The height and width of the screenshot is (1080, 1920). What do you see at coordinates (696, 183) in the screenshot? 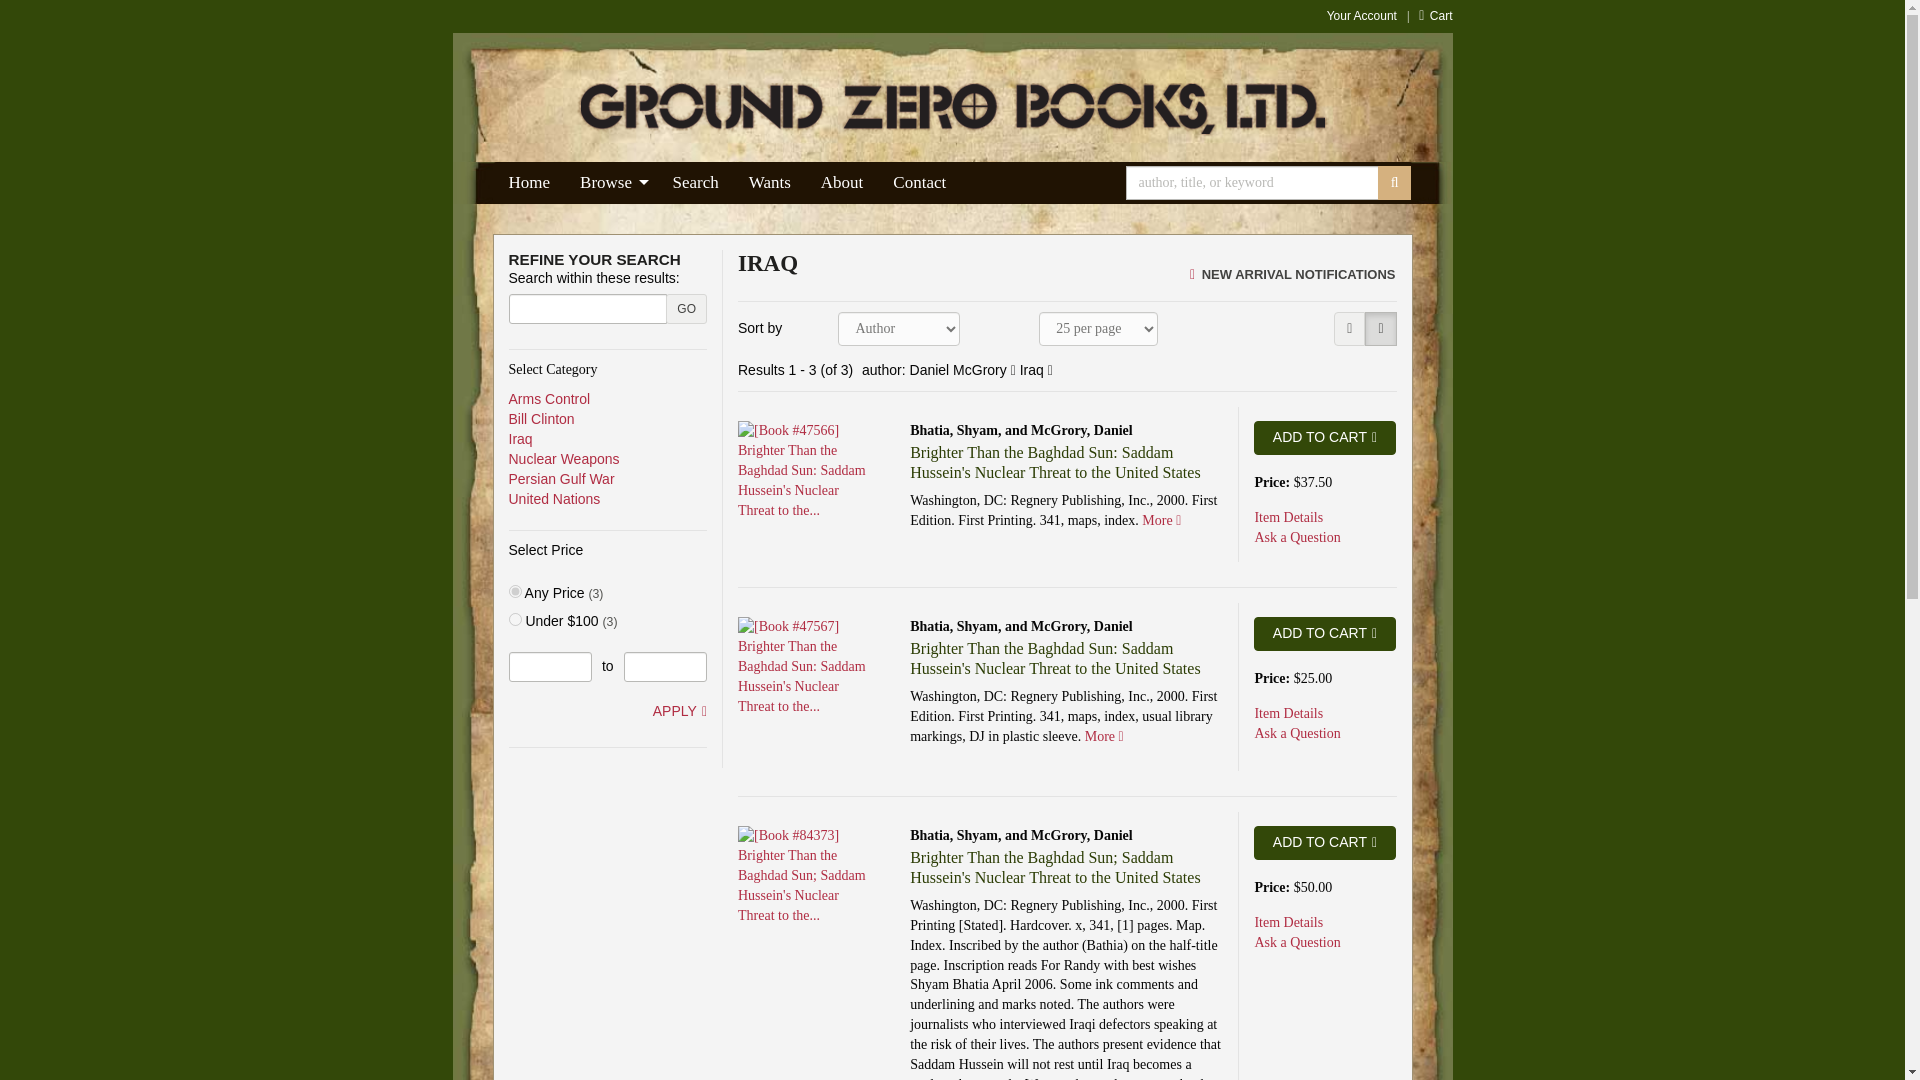
I see `Search` at bounding box center [696, 183].